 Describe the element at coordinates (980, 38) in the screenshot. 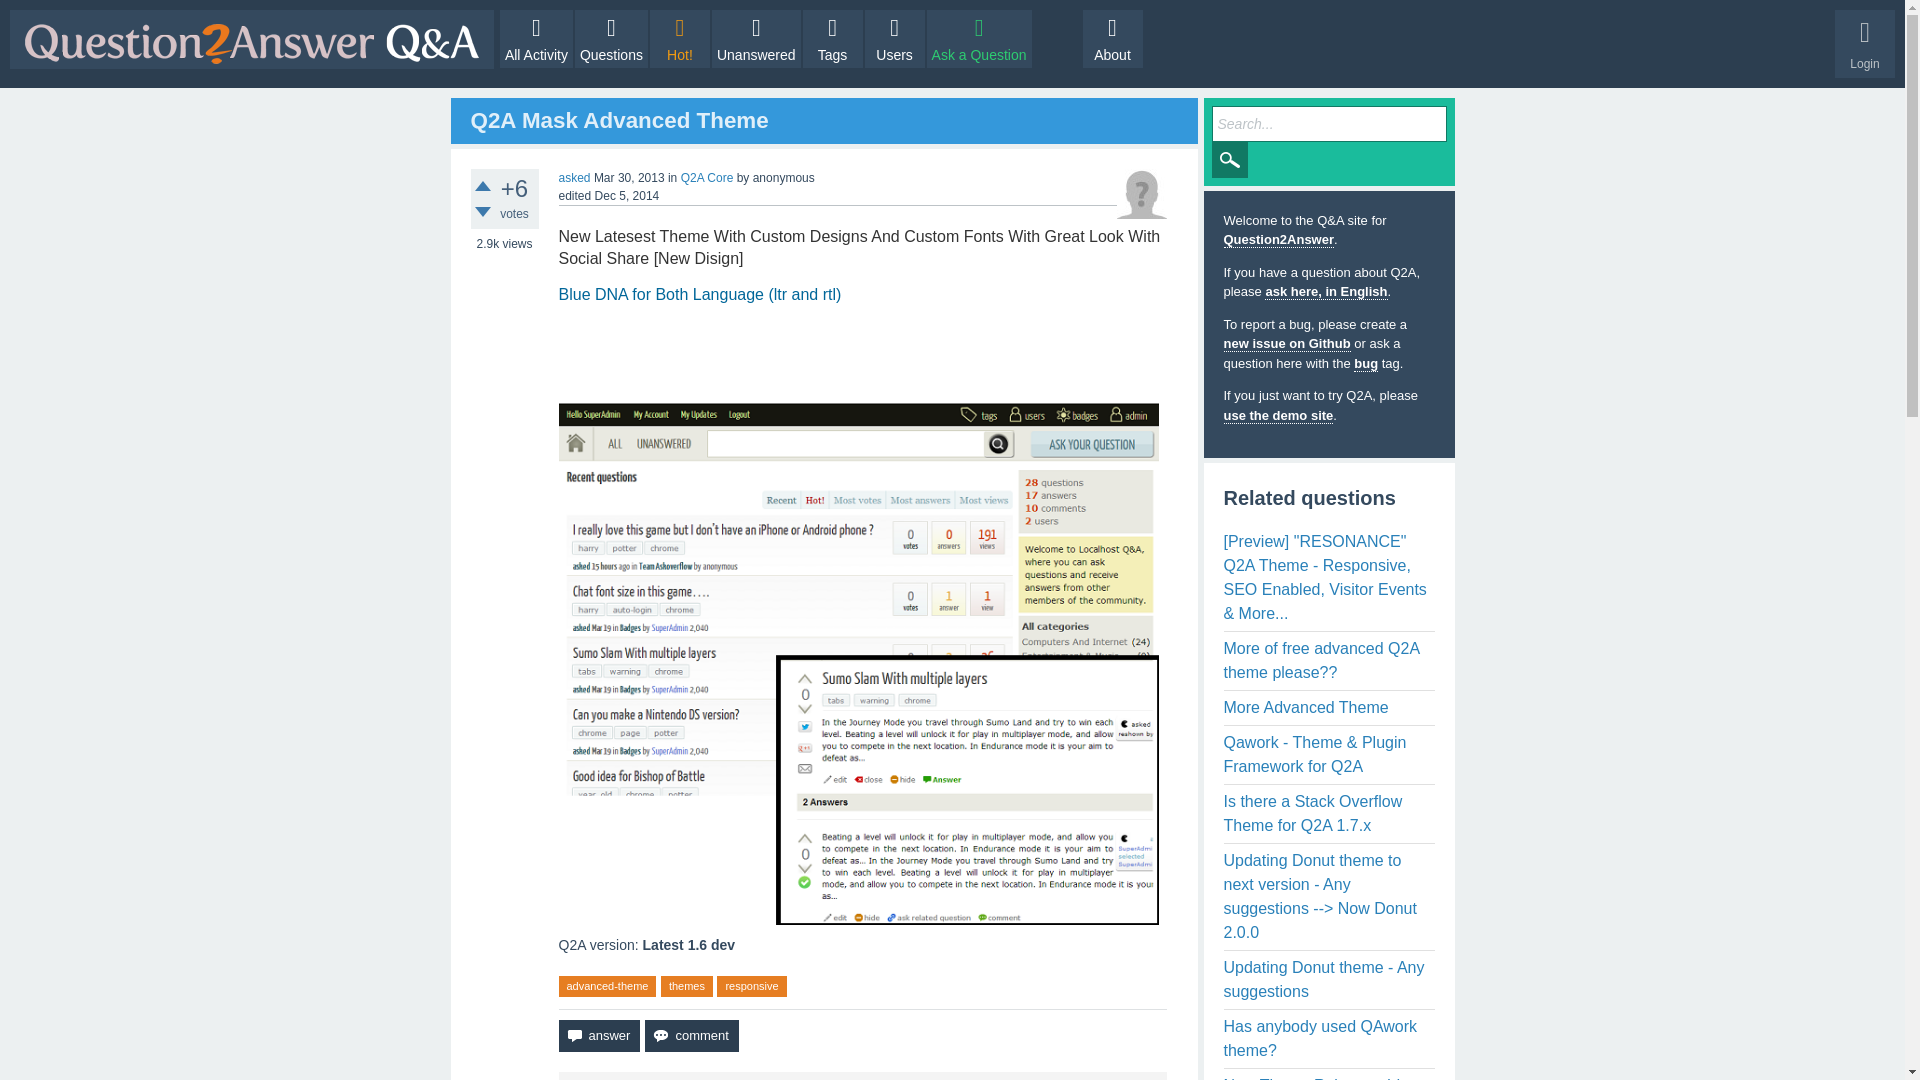

I see `Ask a Question` at that location.